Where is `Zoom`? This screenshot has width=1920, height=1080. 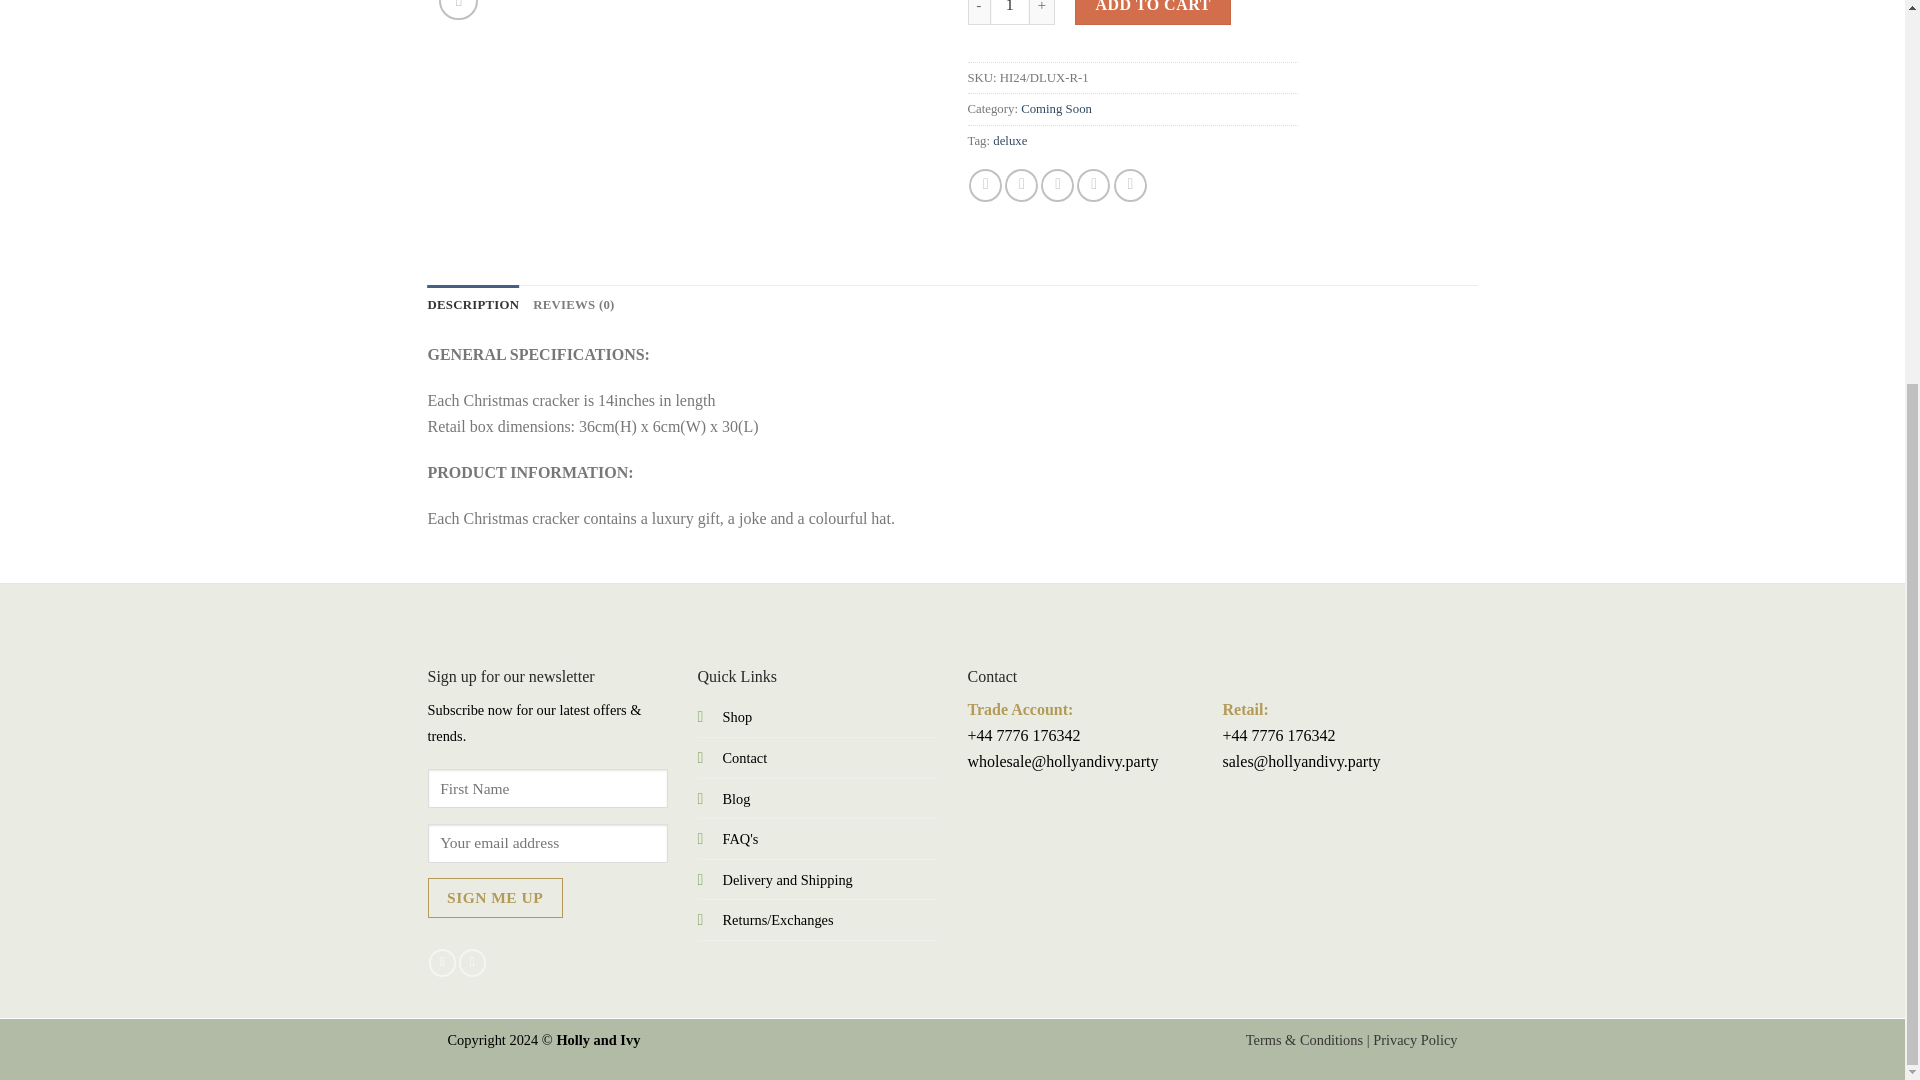 Zoom is located at coordinates (458, 10).